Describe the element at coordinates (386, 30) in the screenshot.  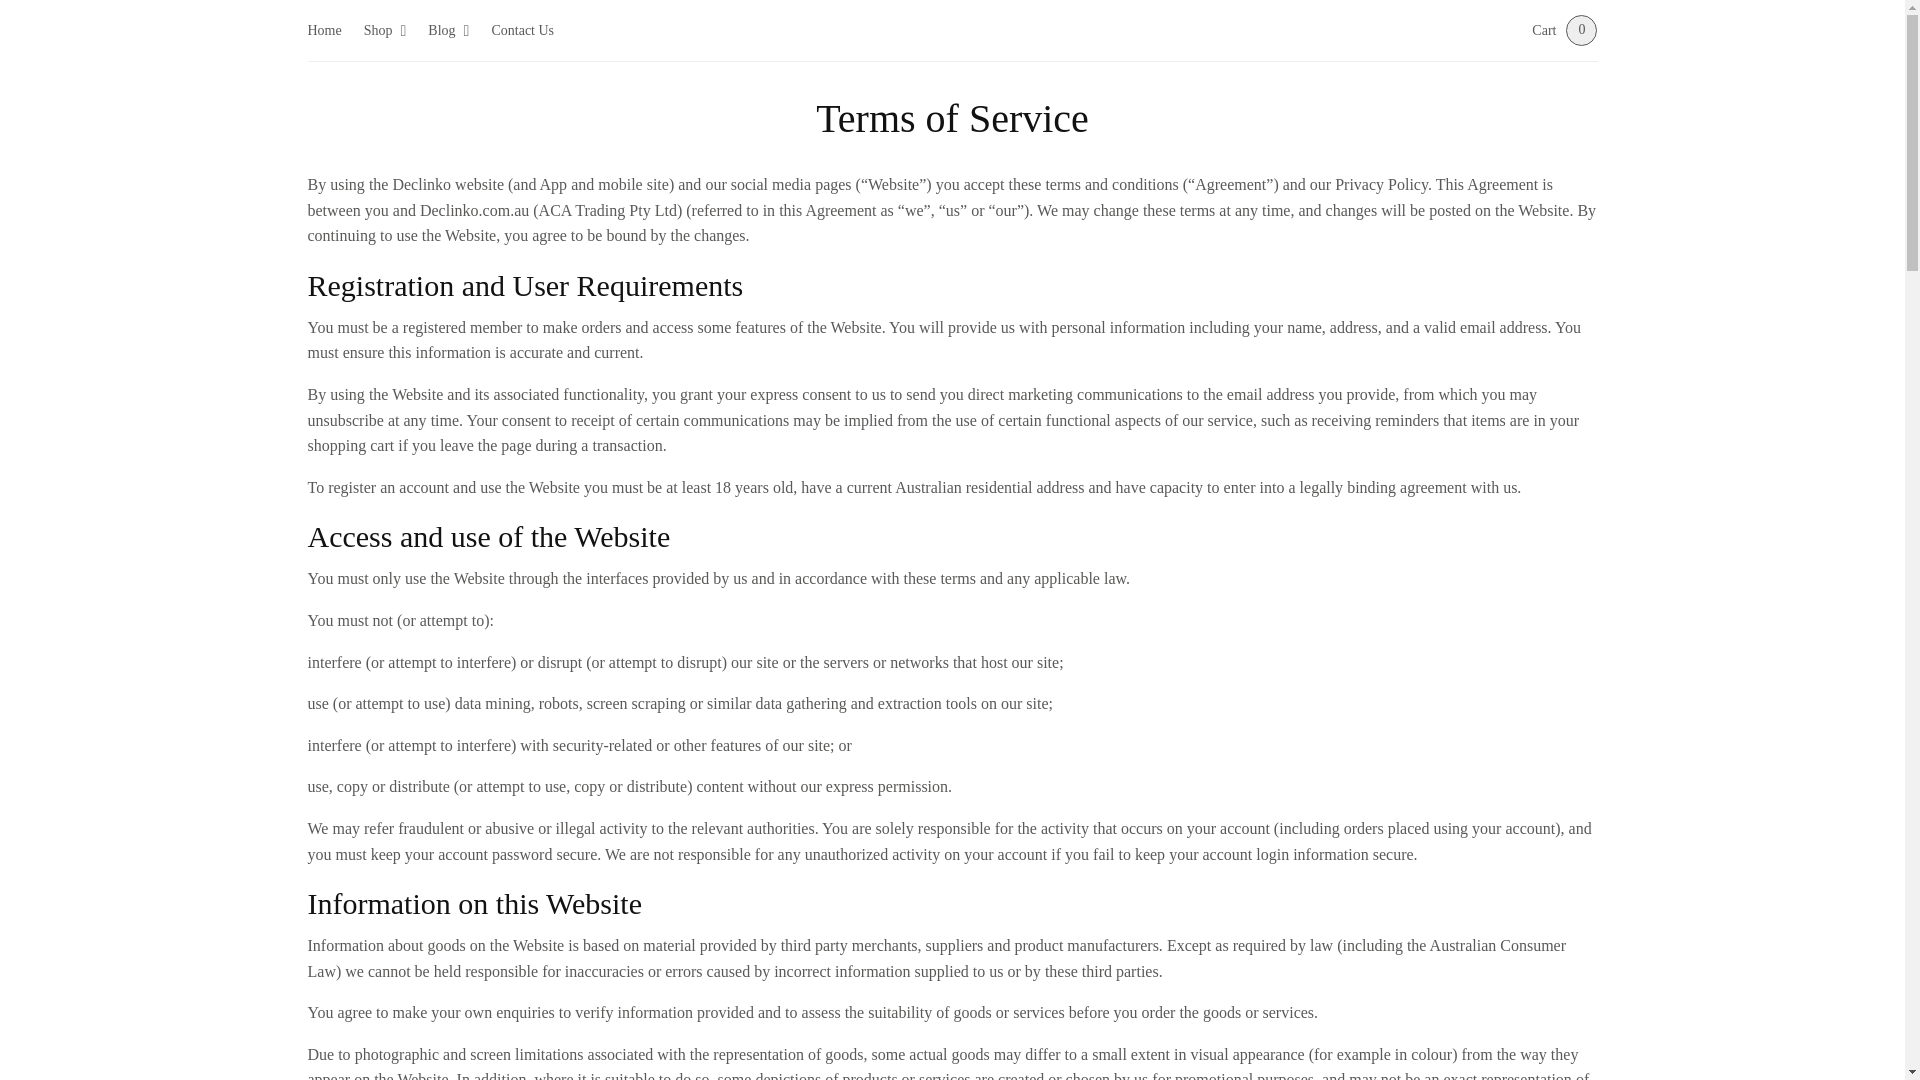
I see `Shop` at that location.